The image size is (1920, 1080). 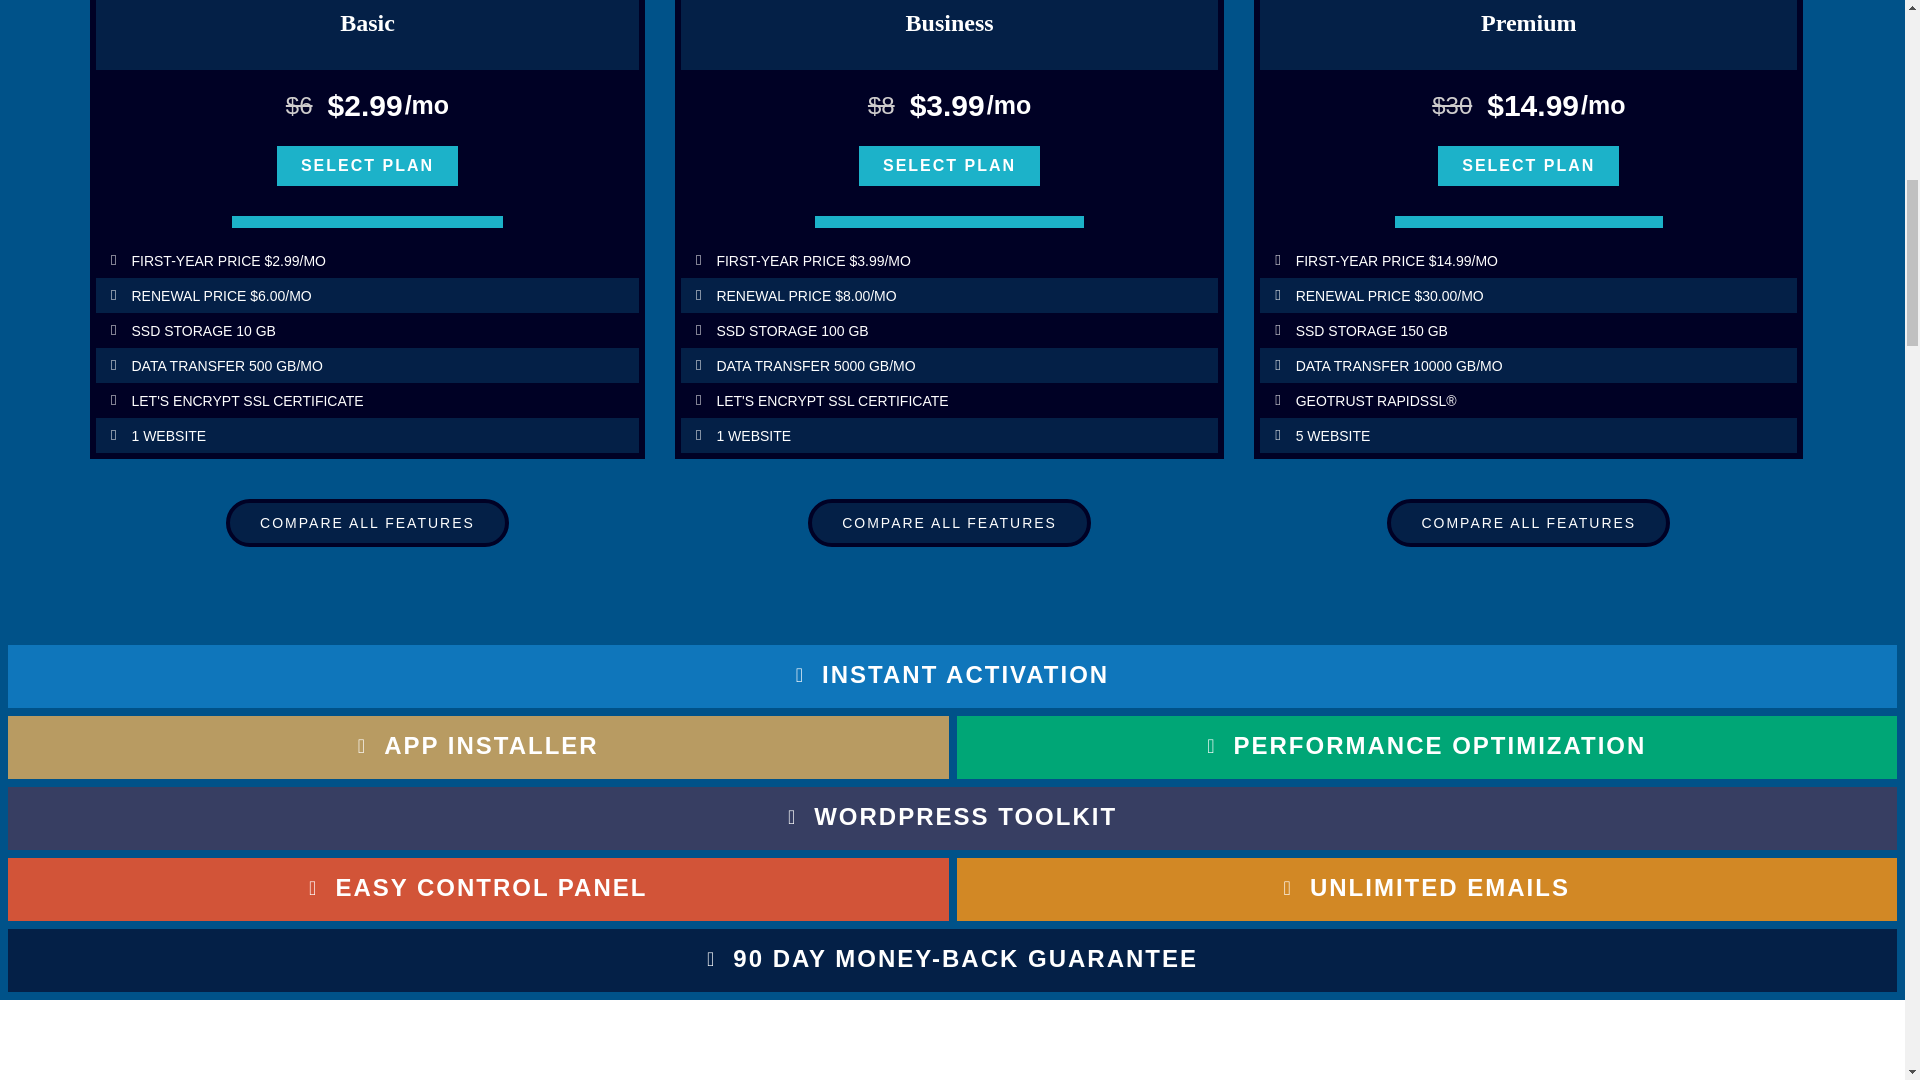 What do you see at coordinates (1528, 522) in the screenshot?
I see `COMPARE ALL FEATURES` at bounding box center [1528, 522].